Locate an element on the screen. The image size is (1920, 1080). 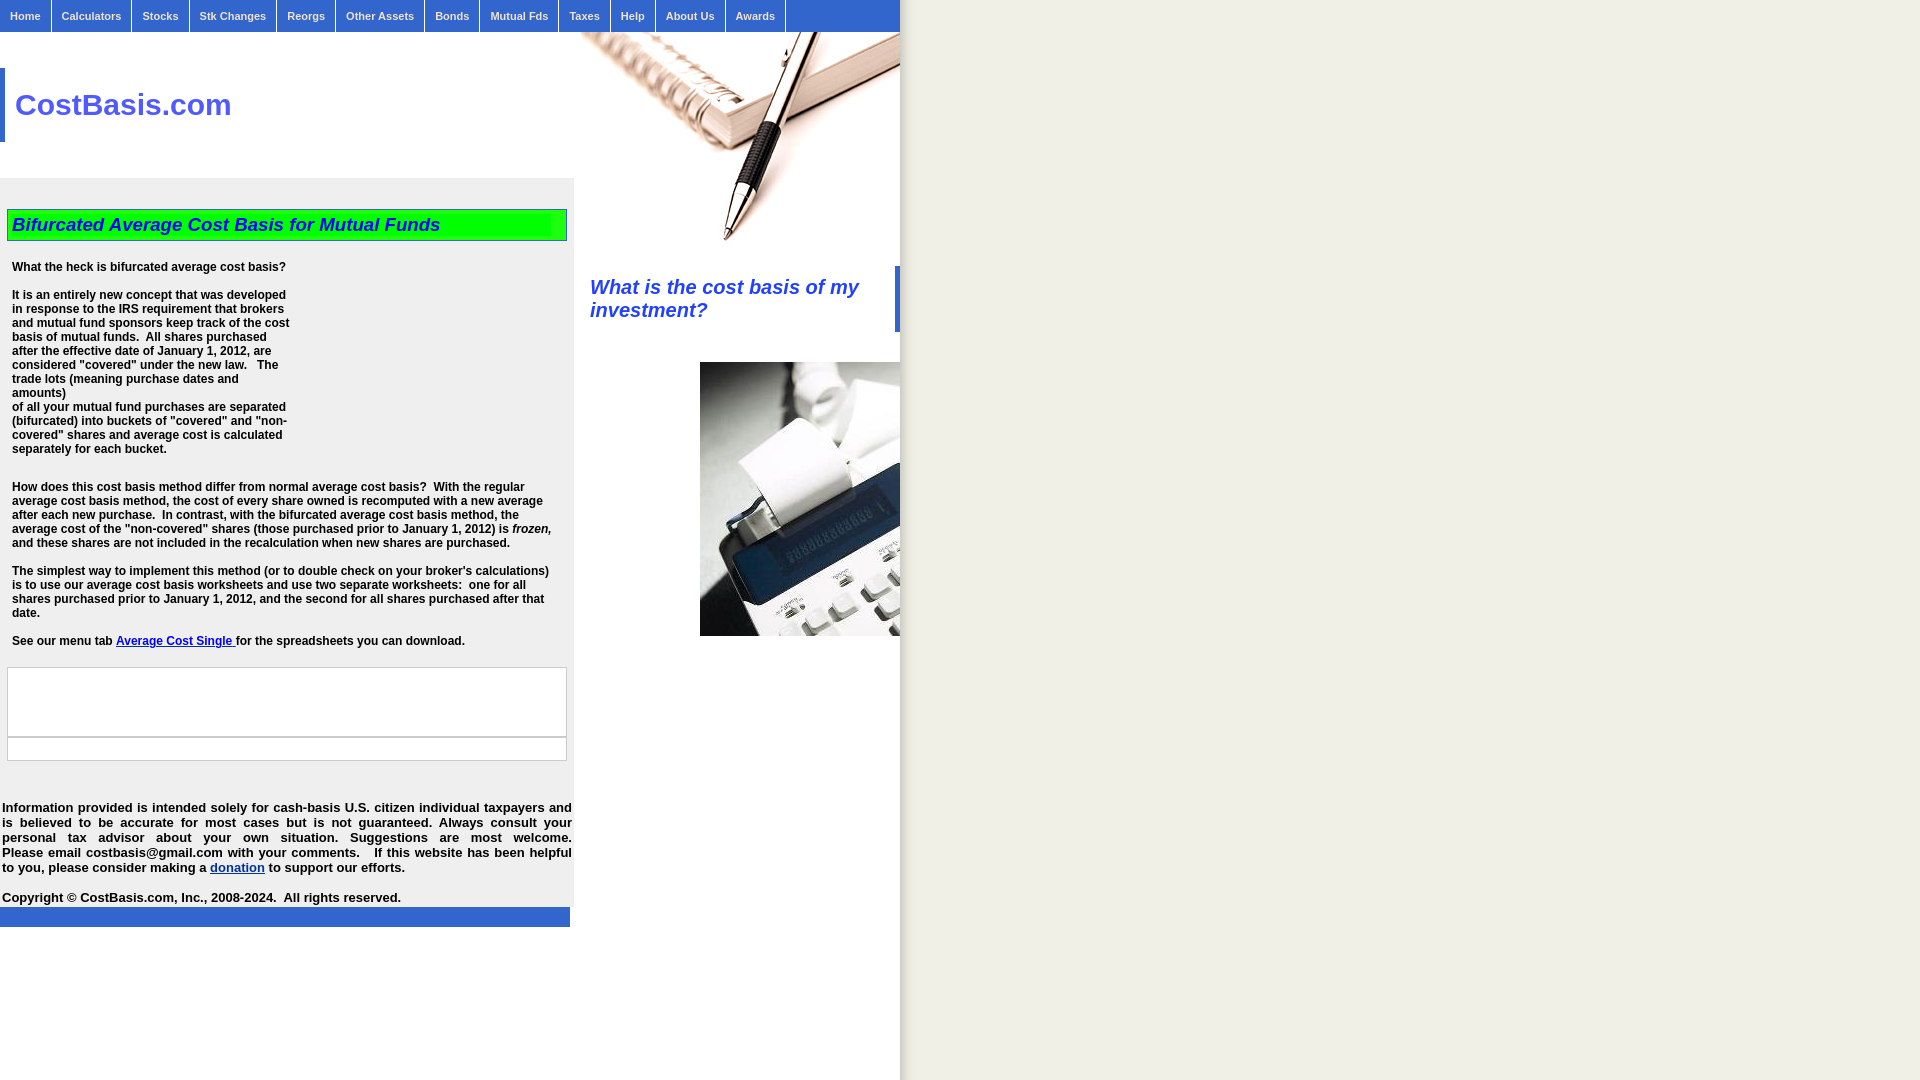
Calculators is located at coordinates (92, 16).